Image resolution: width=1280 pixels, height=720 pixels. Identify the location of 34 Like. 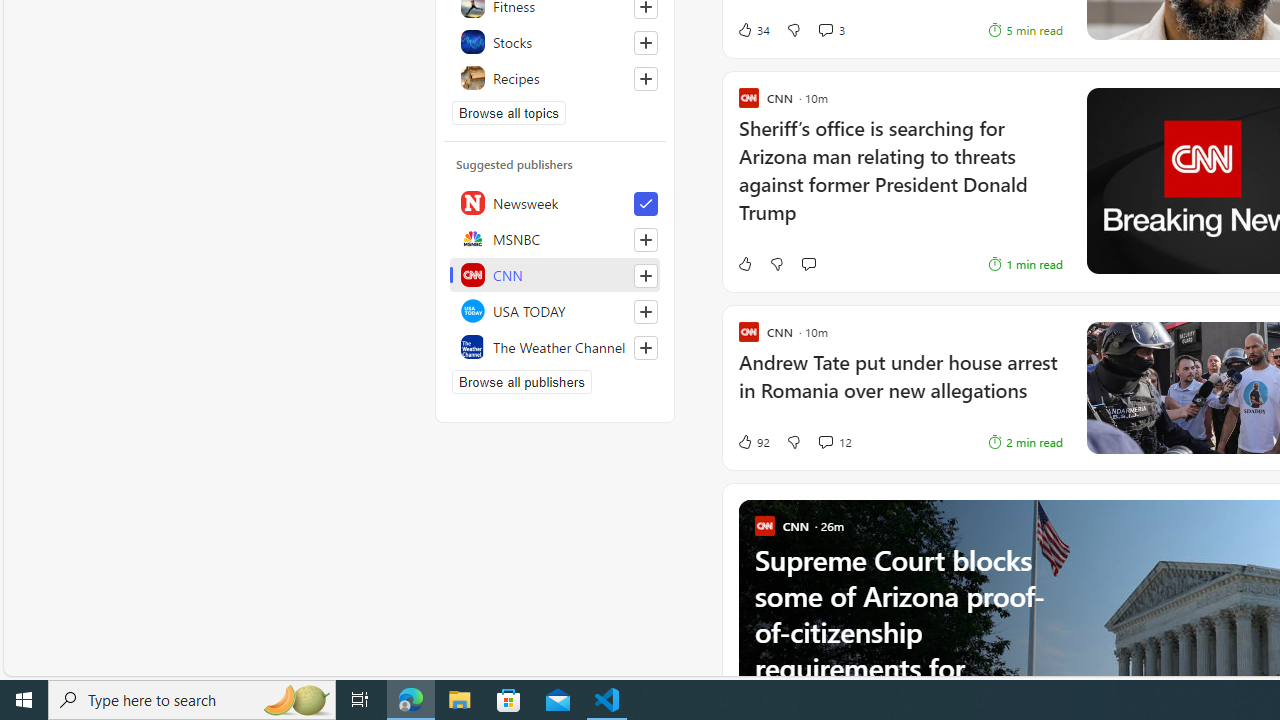
(753, 30).